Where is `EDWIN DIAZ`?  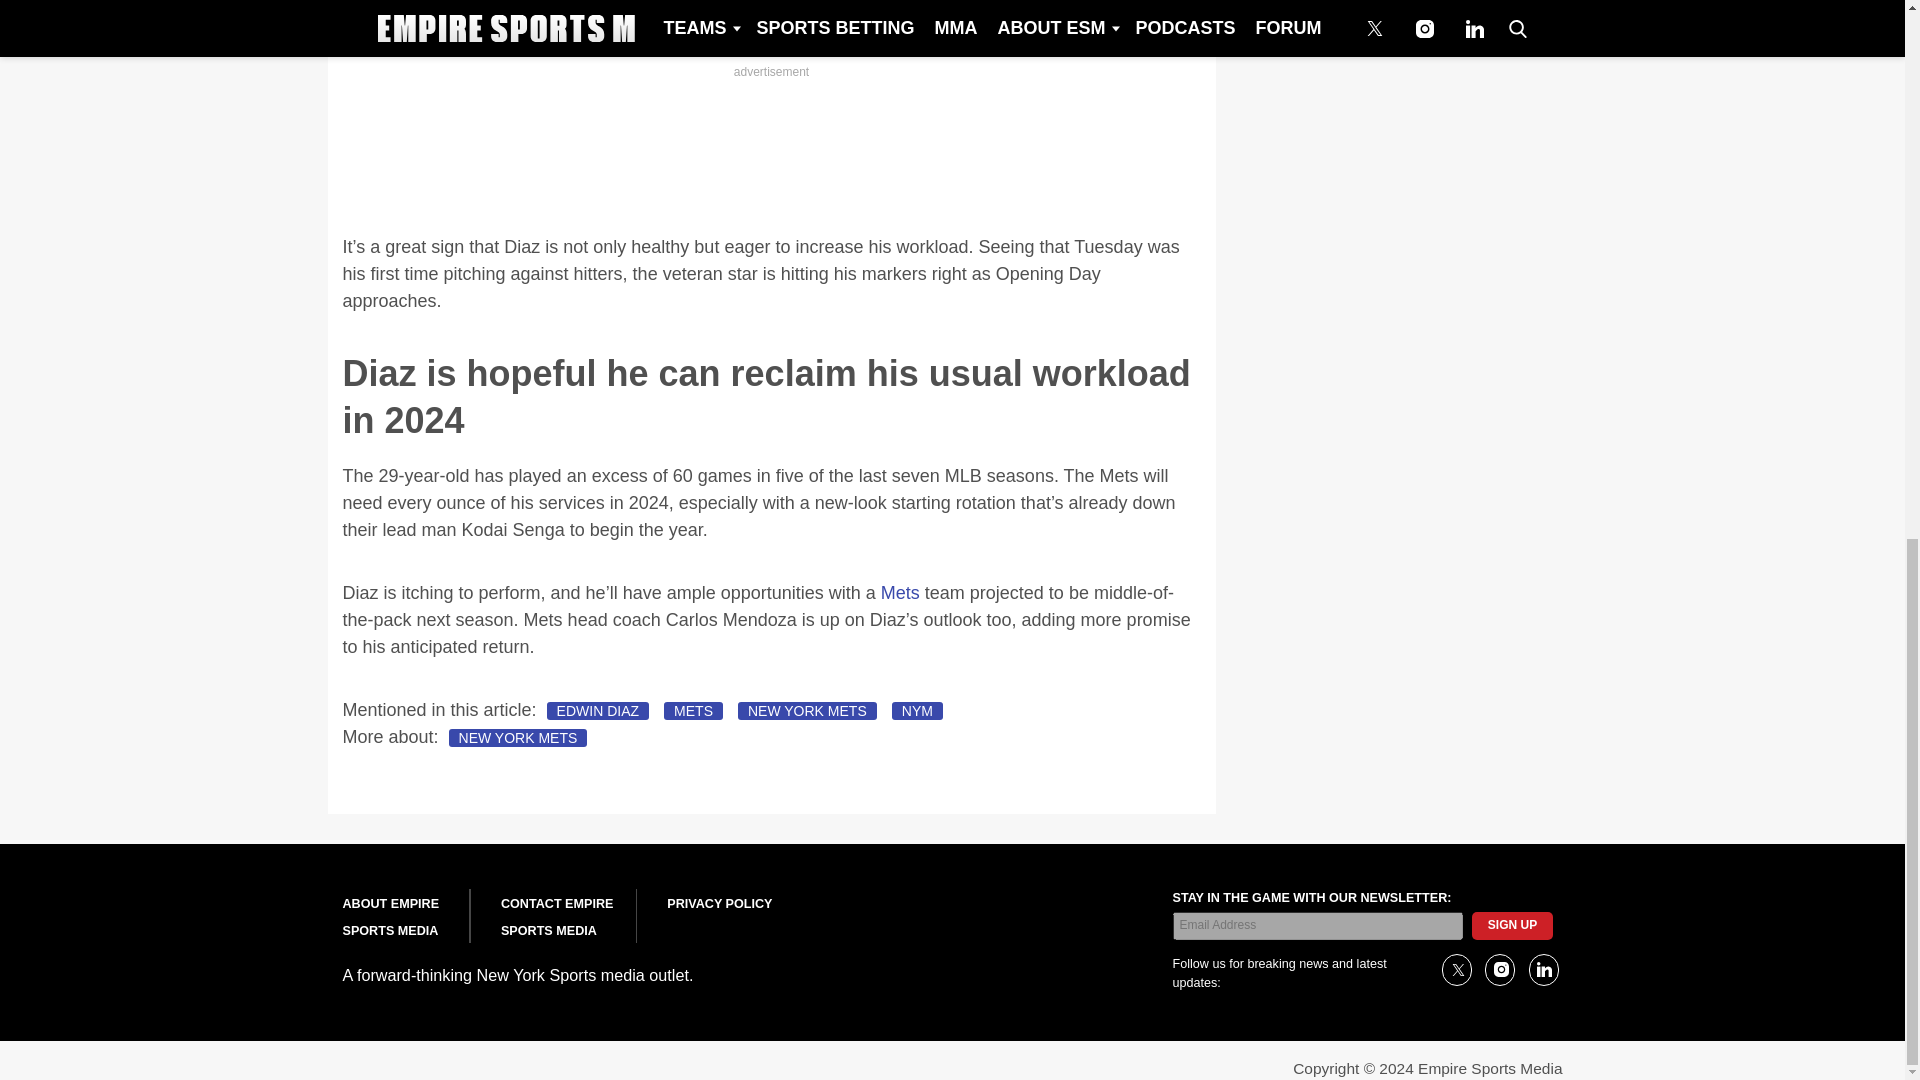
EDWIN DIAZ is located at coordinates (598, 711).